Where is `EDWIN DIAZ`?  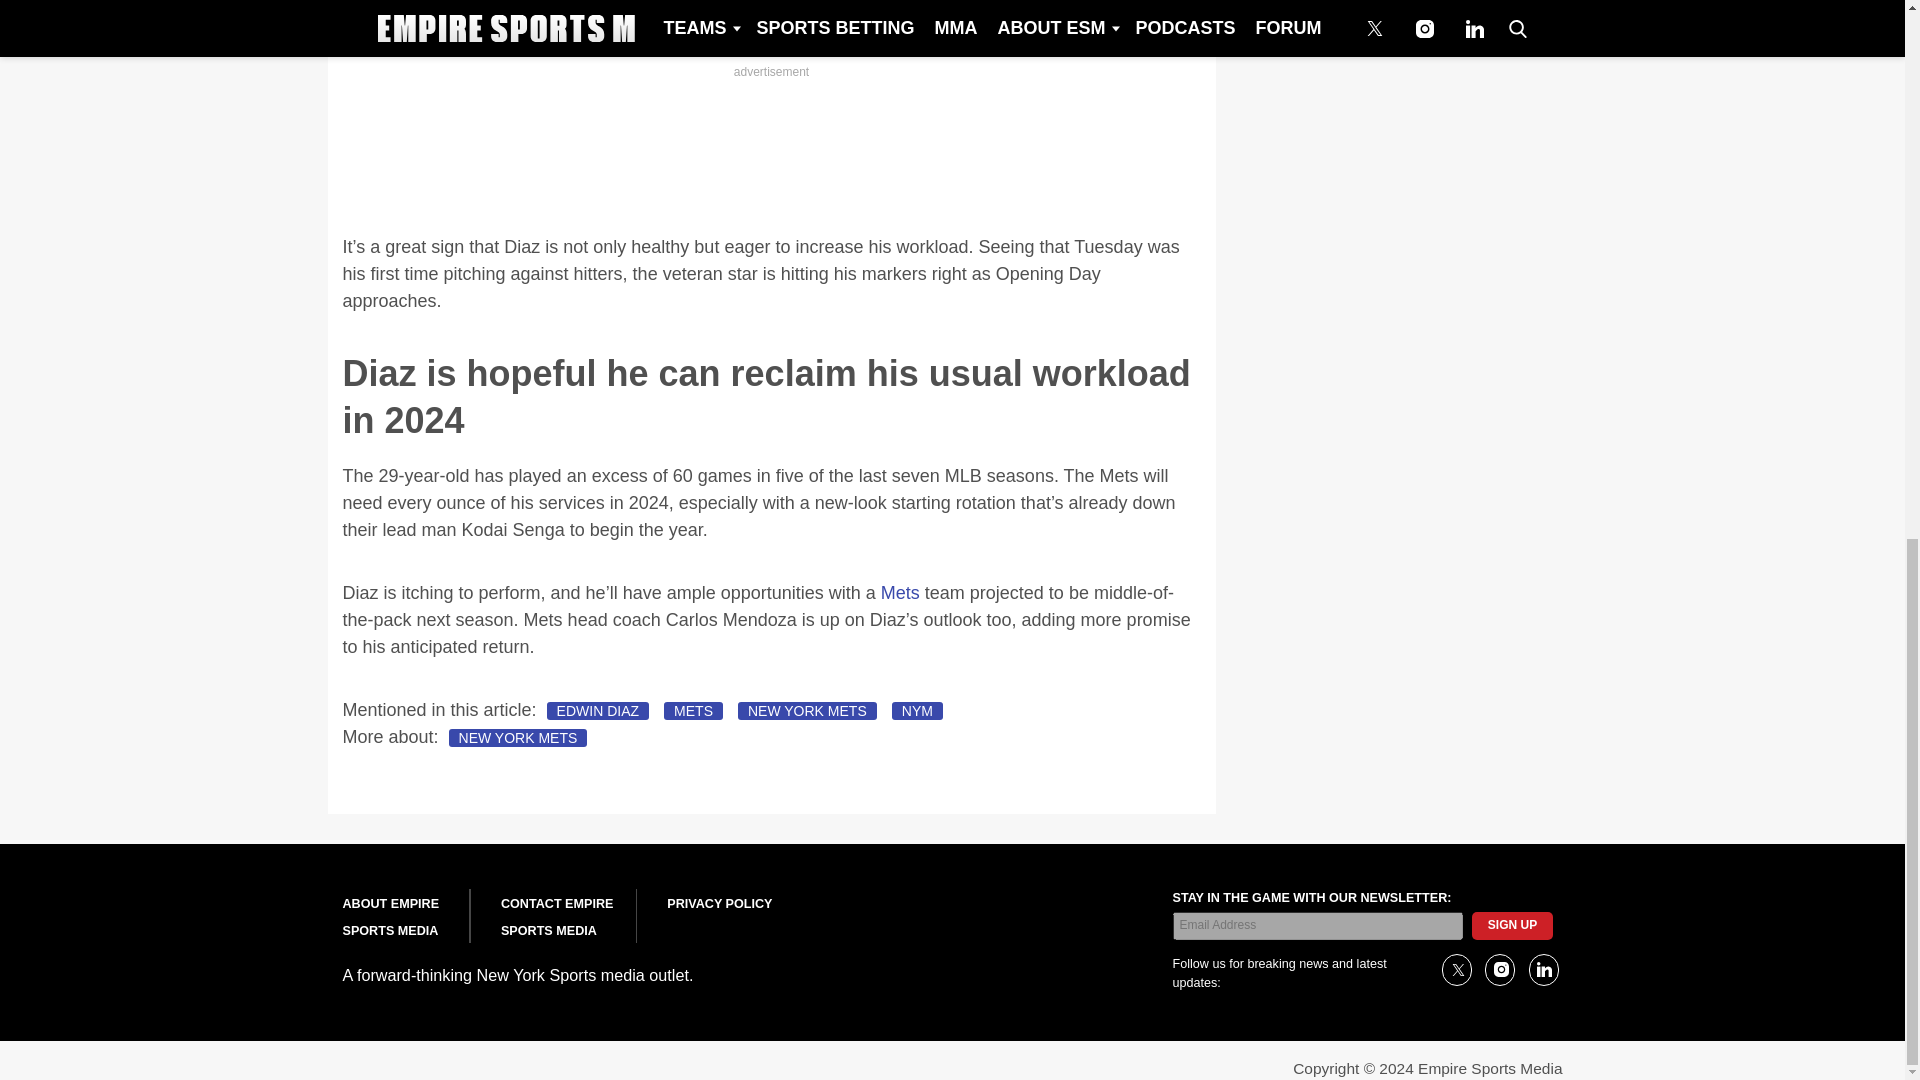
EDWIN DIAZ is located at coordinates (598, 711).